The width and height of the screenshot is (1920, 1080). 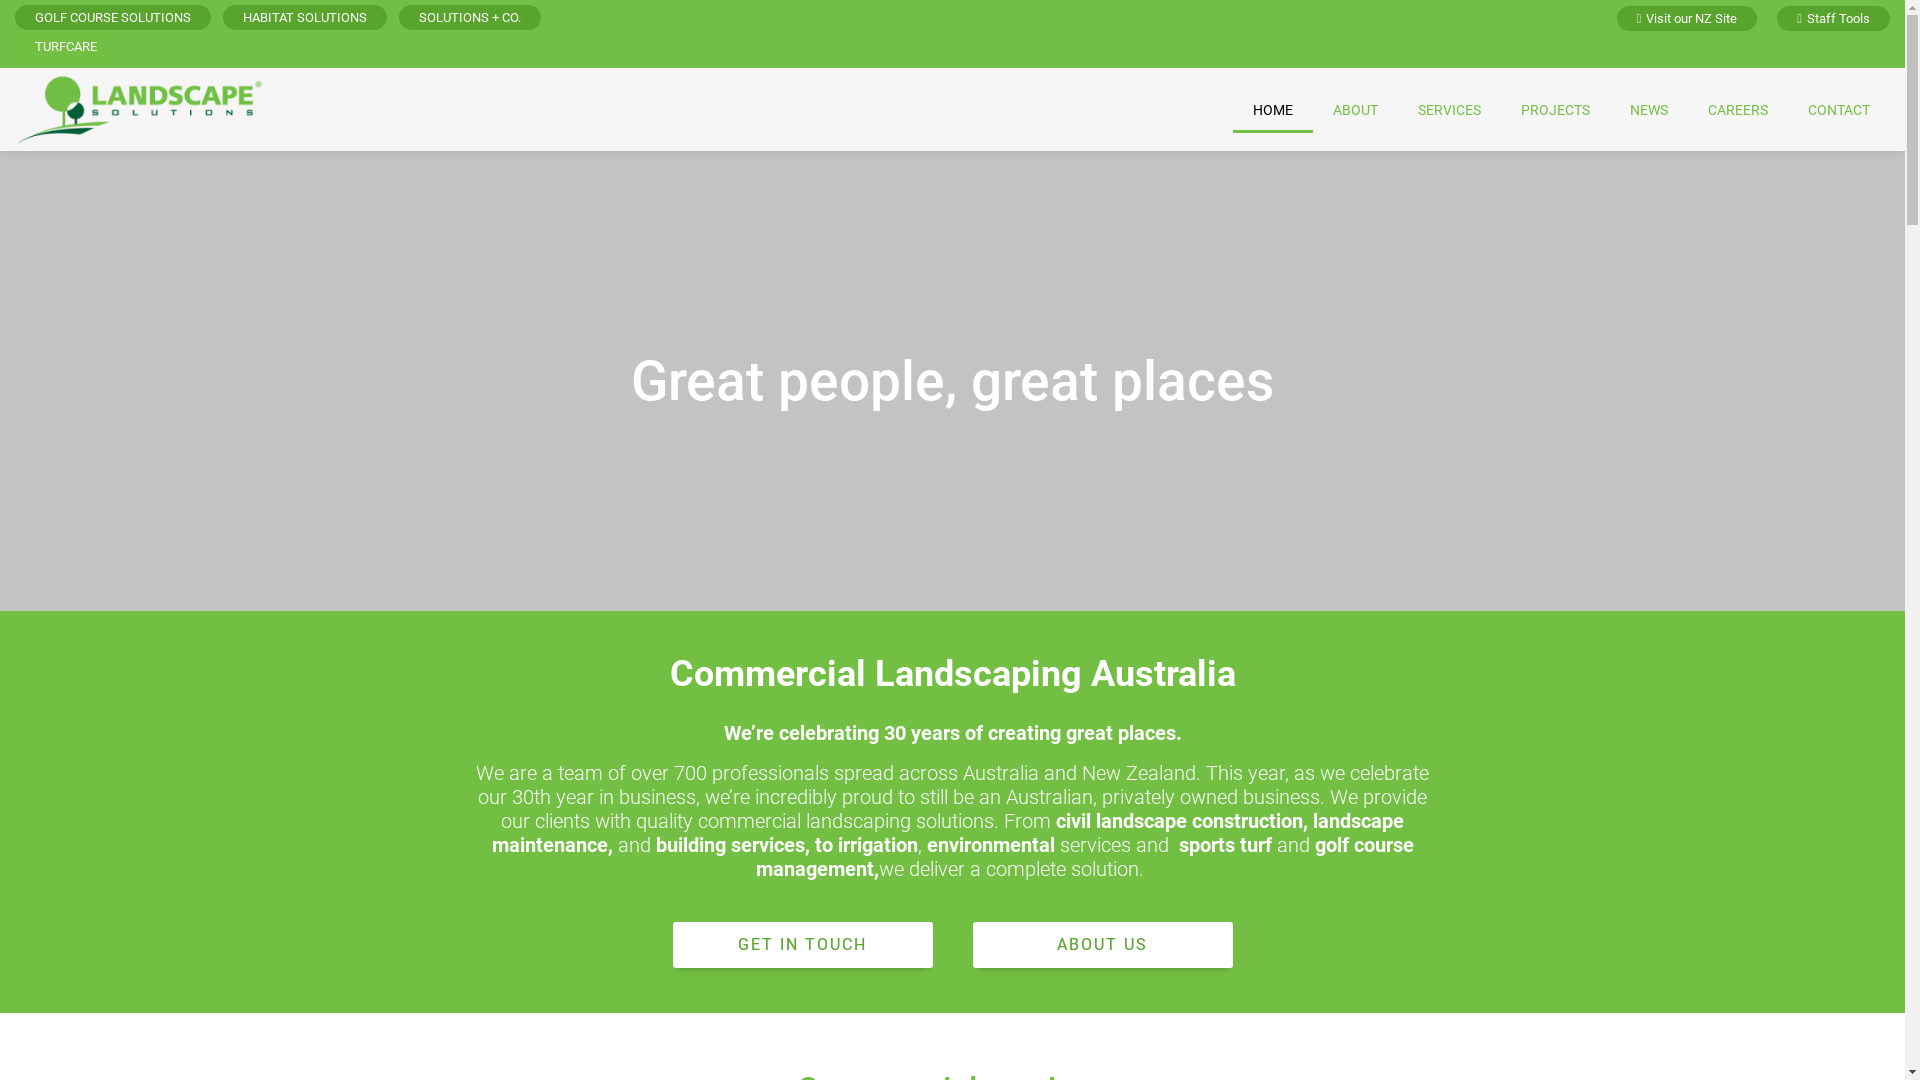 What do you see at coordinates (1224, 845) in the screenshot?
I see `sports turf` at bounding box center [1224, 845].